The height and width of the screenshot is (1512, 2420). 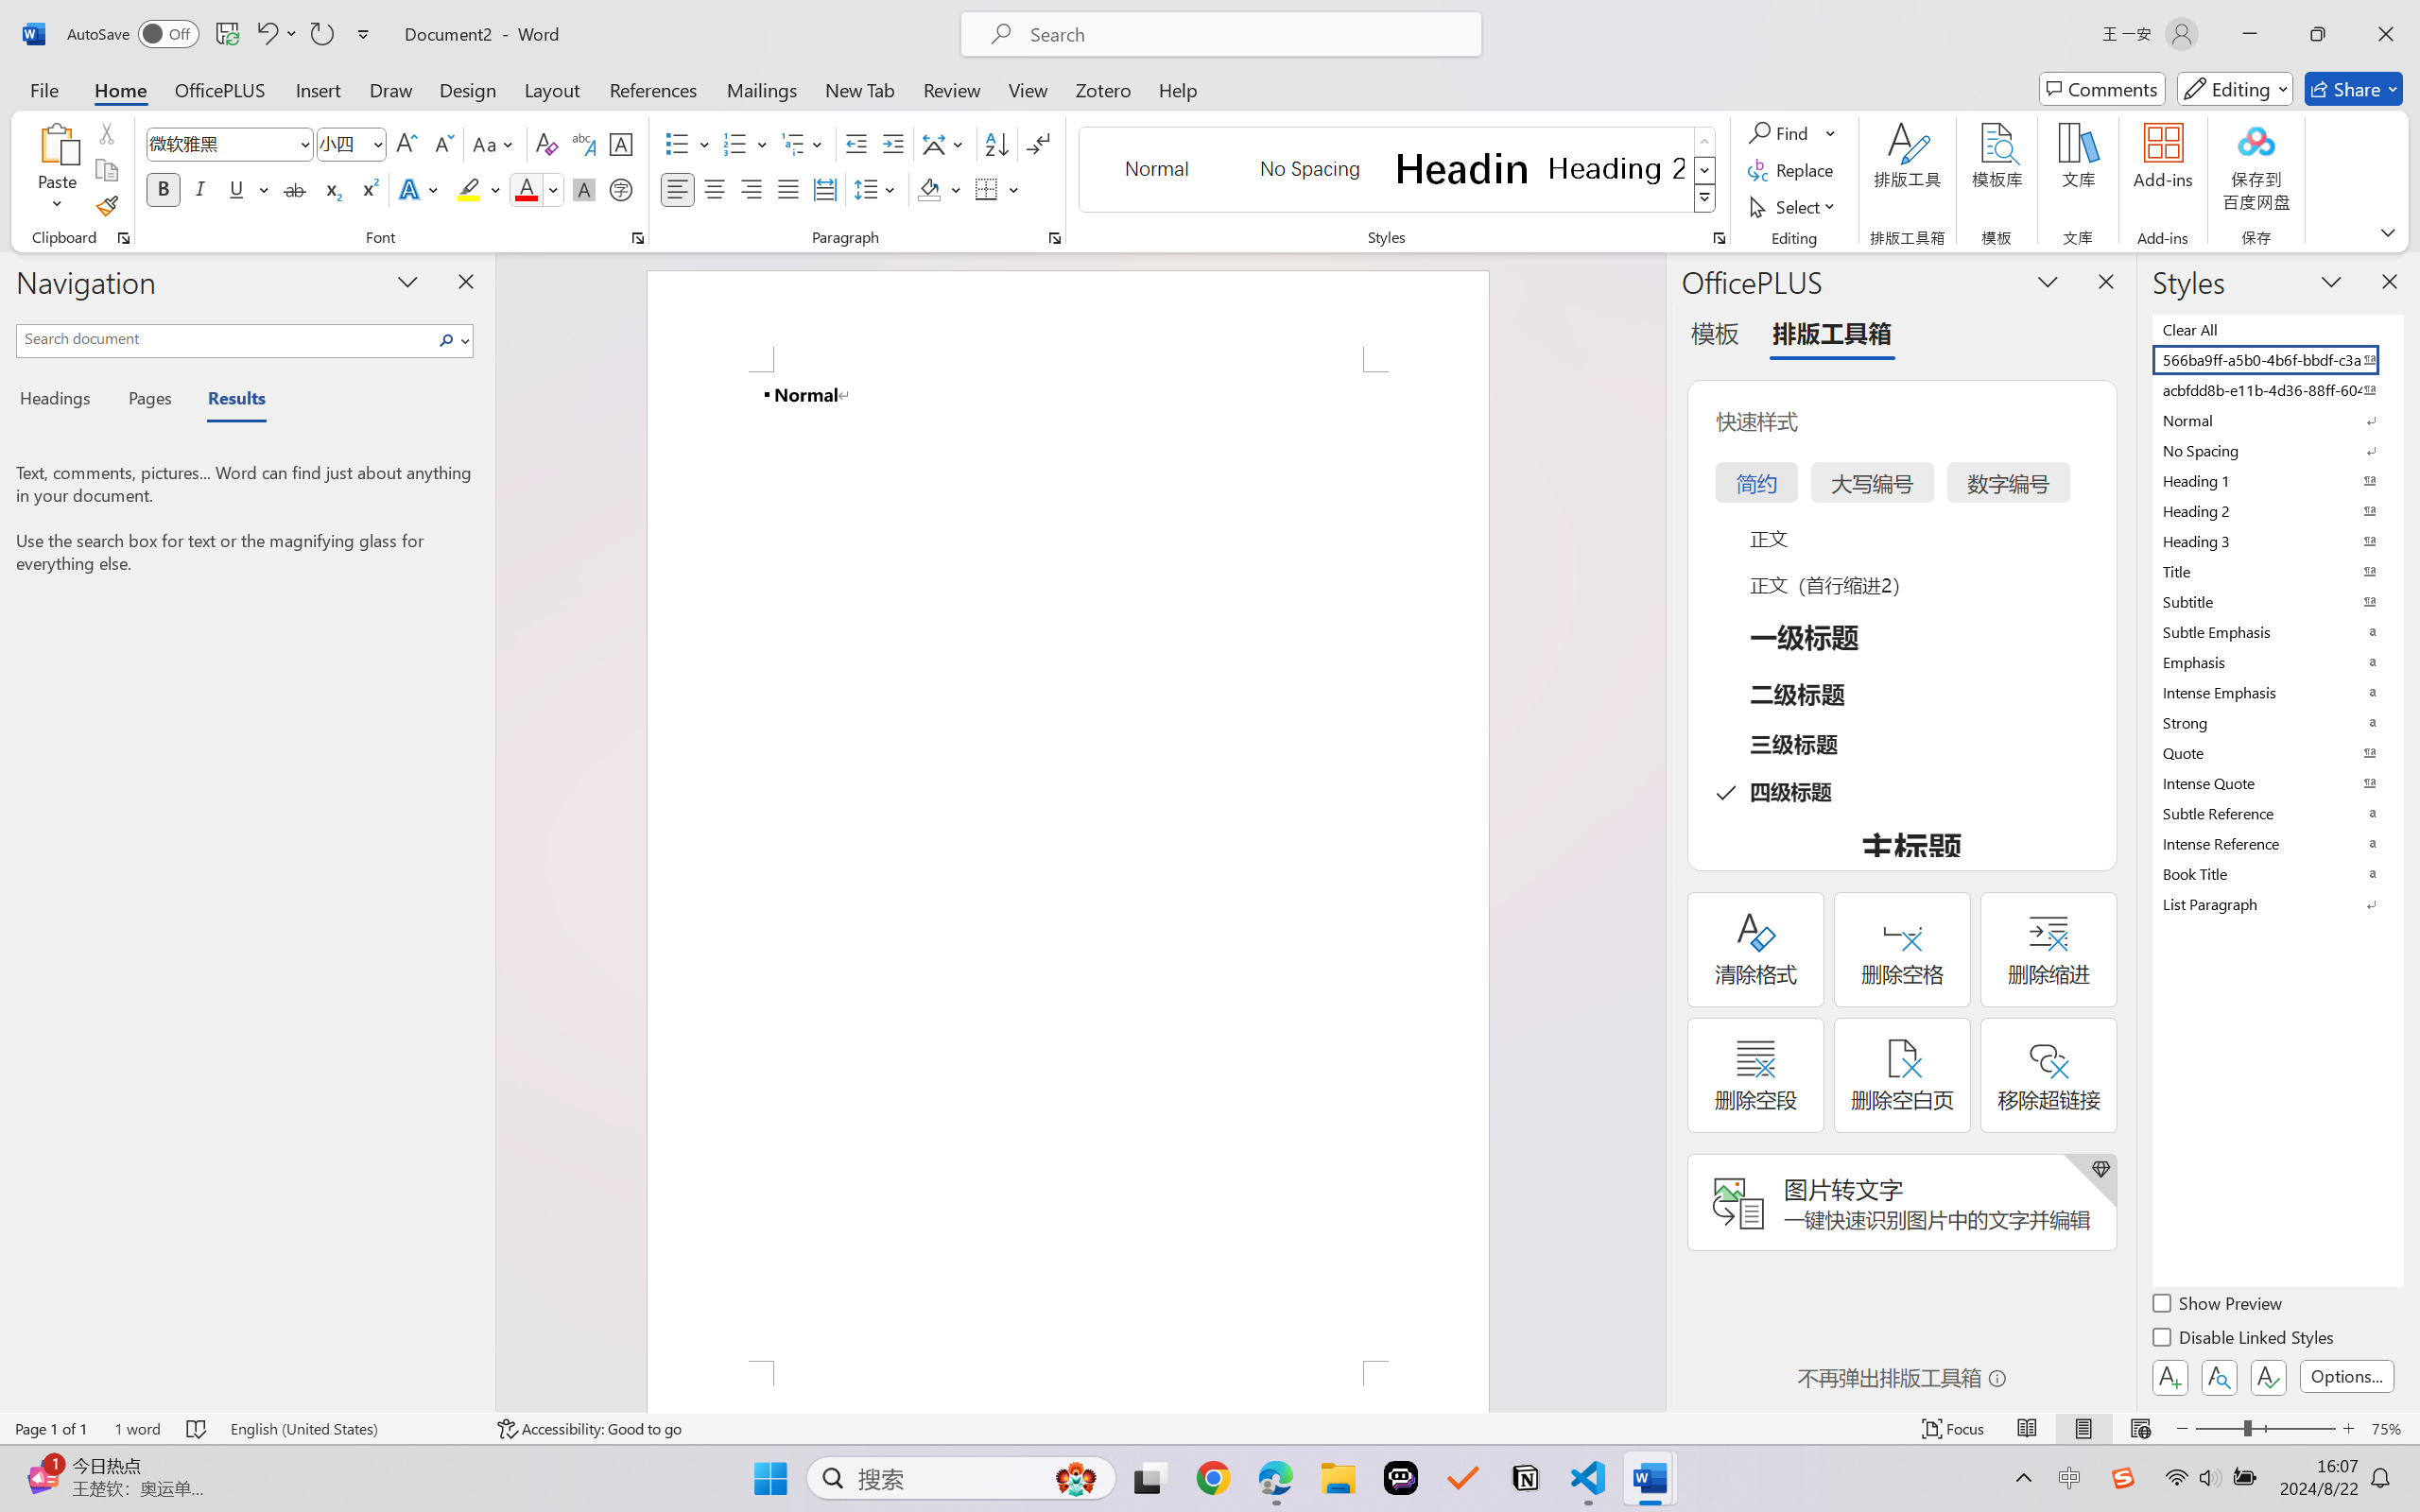 What do you see at coordinates (364, 34) in the screenshot?
I see `Customize Quick Access Toolbar` at bounding box center [364, 34].